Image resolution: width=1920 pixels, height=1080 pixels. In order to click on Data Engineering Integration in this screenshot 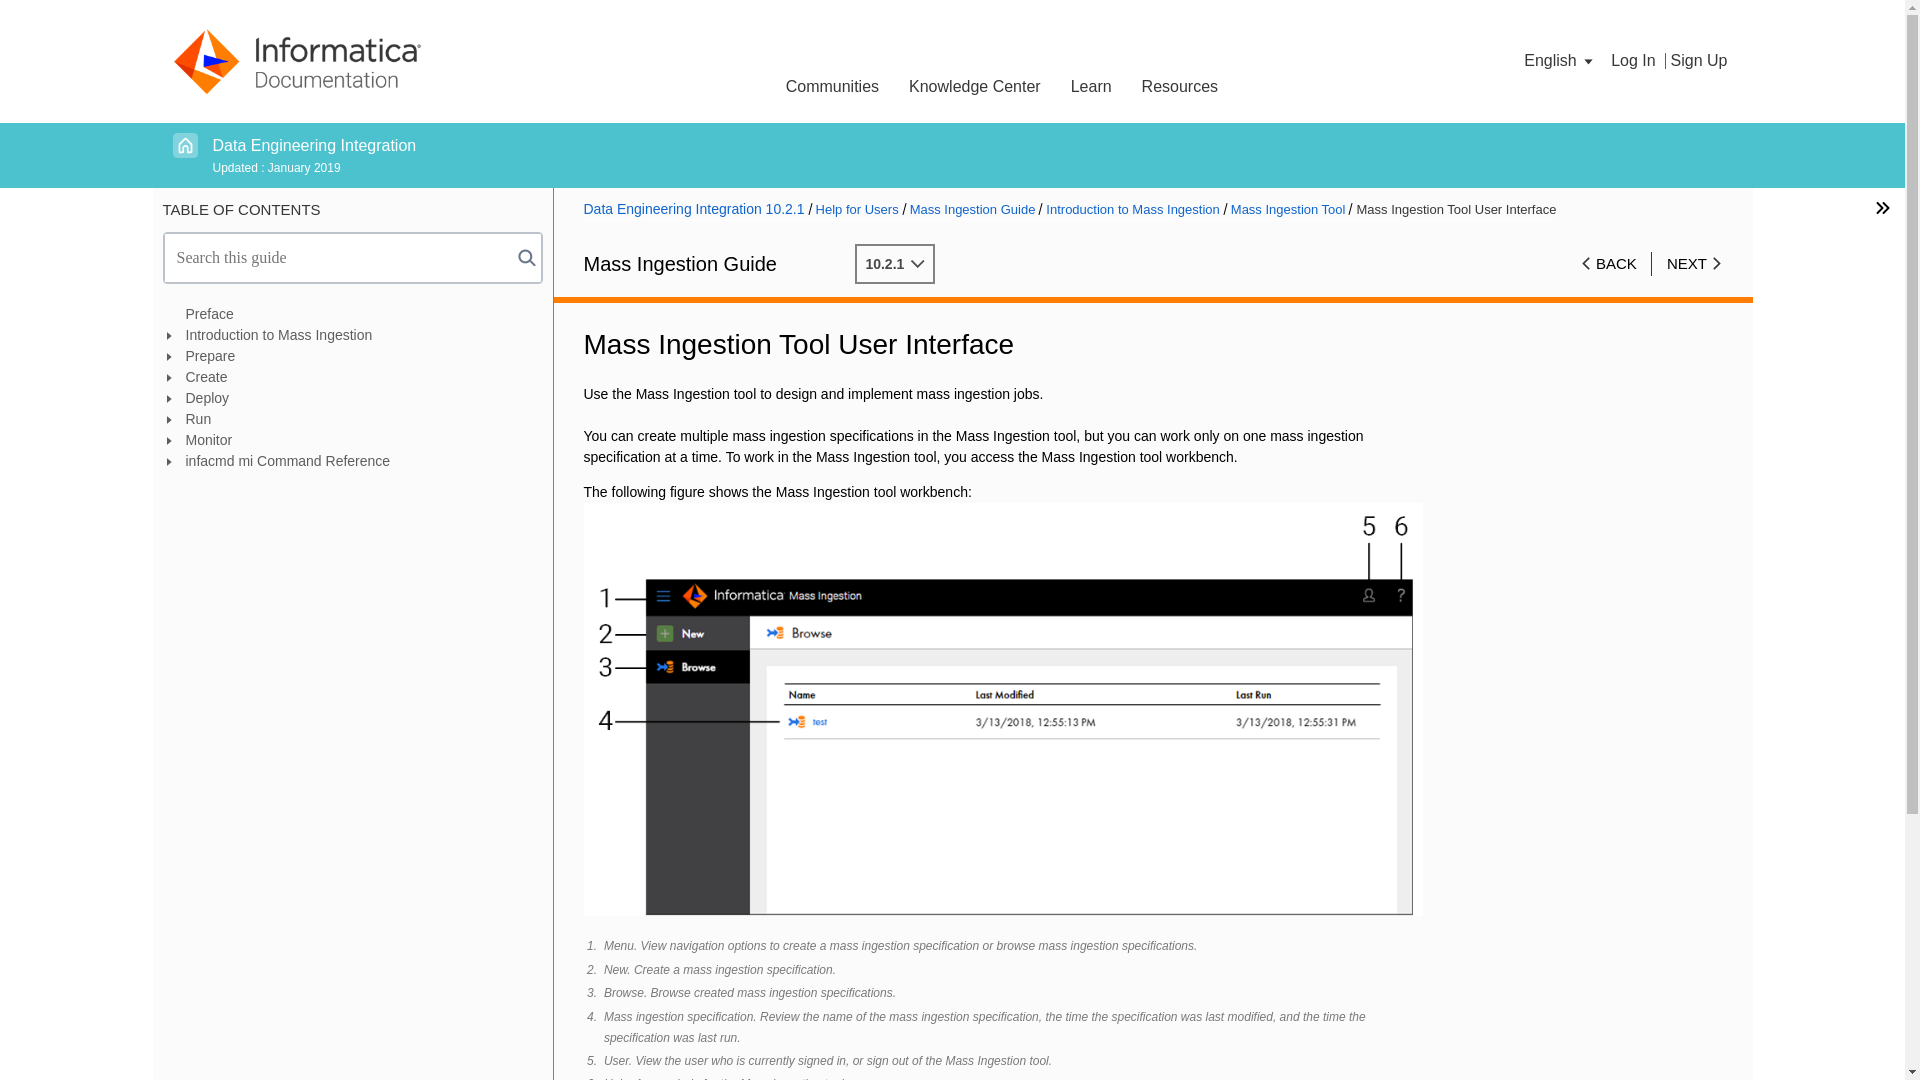, I will do `click(314, 146)`.